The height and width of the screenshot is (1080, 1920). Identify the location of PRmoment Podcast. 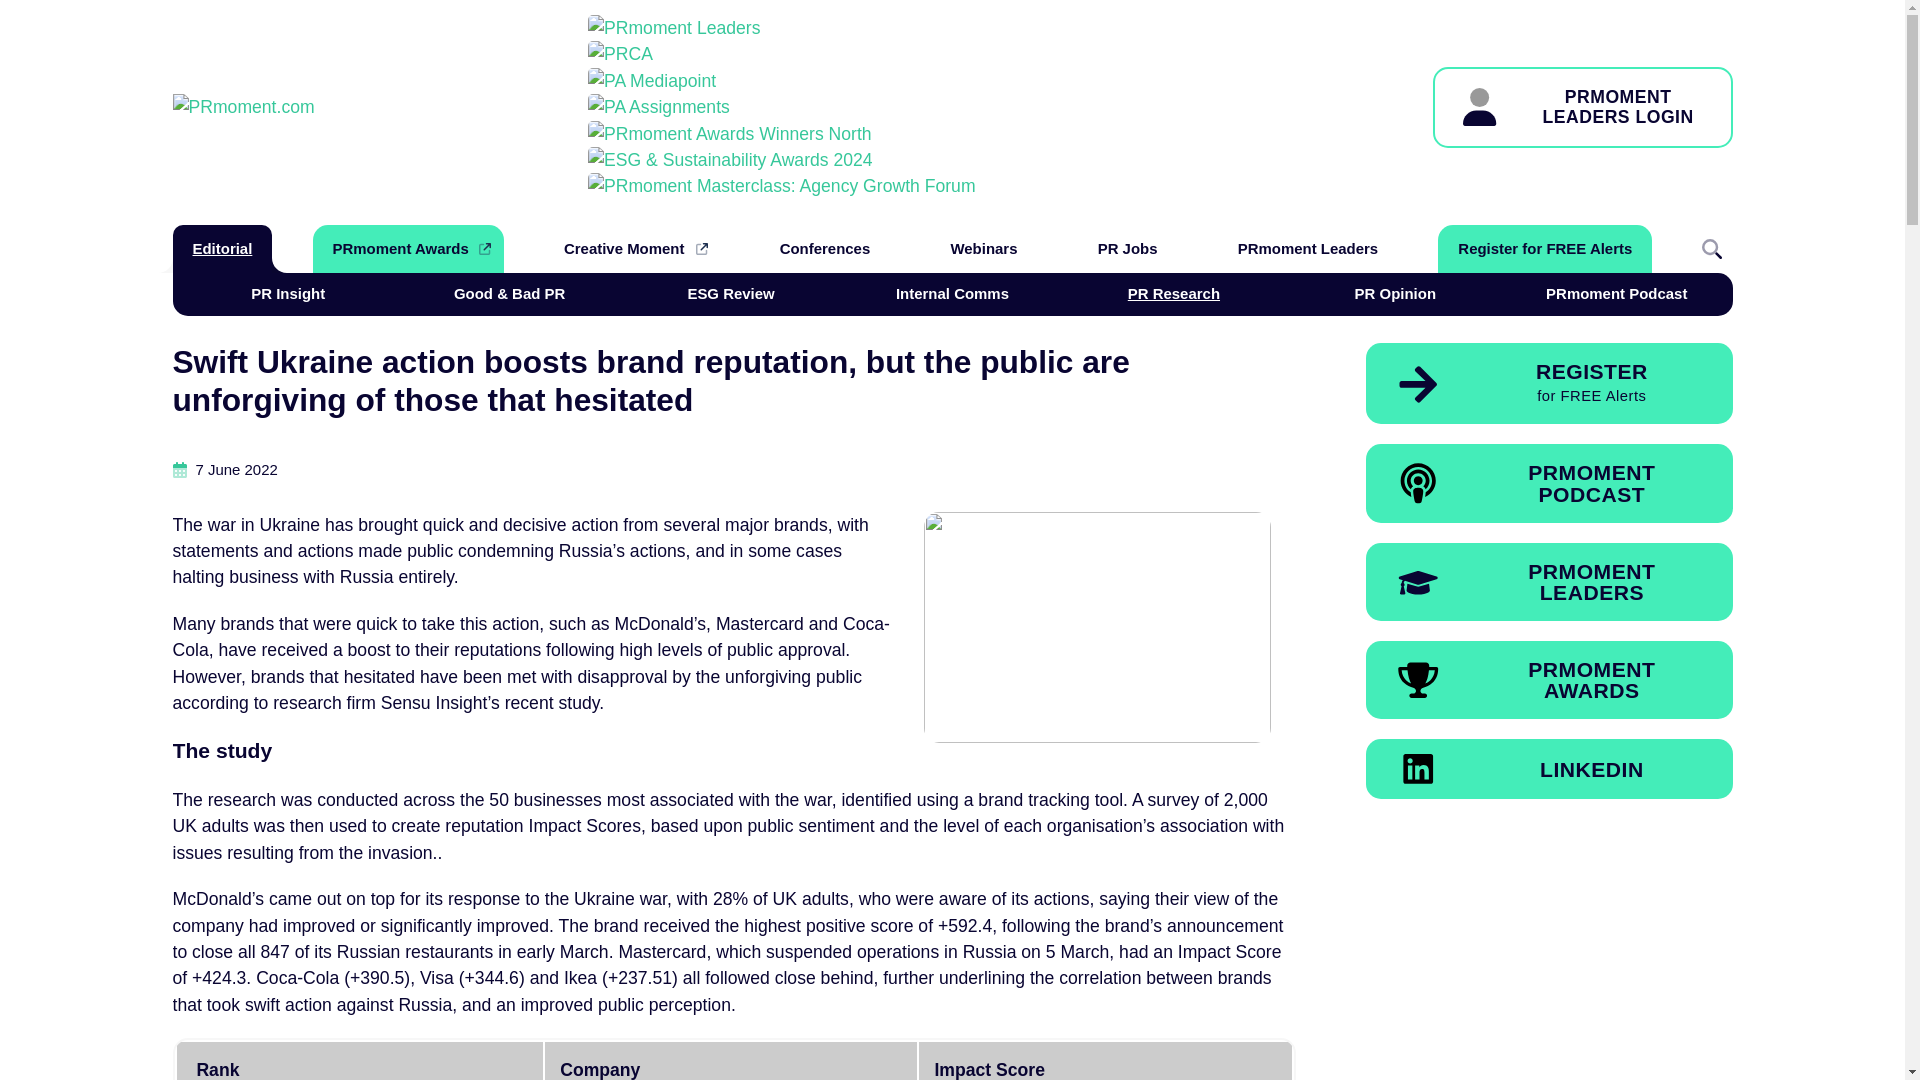
(1394, 293).